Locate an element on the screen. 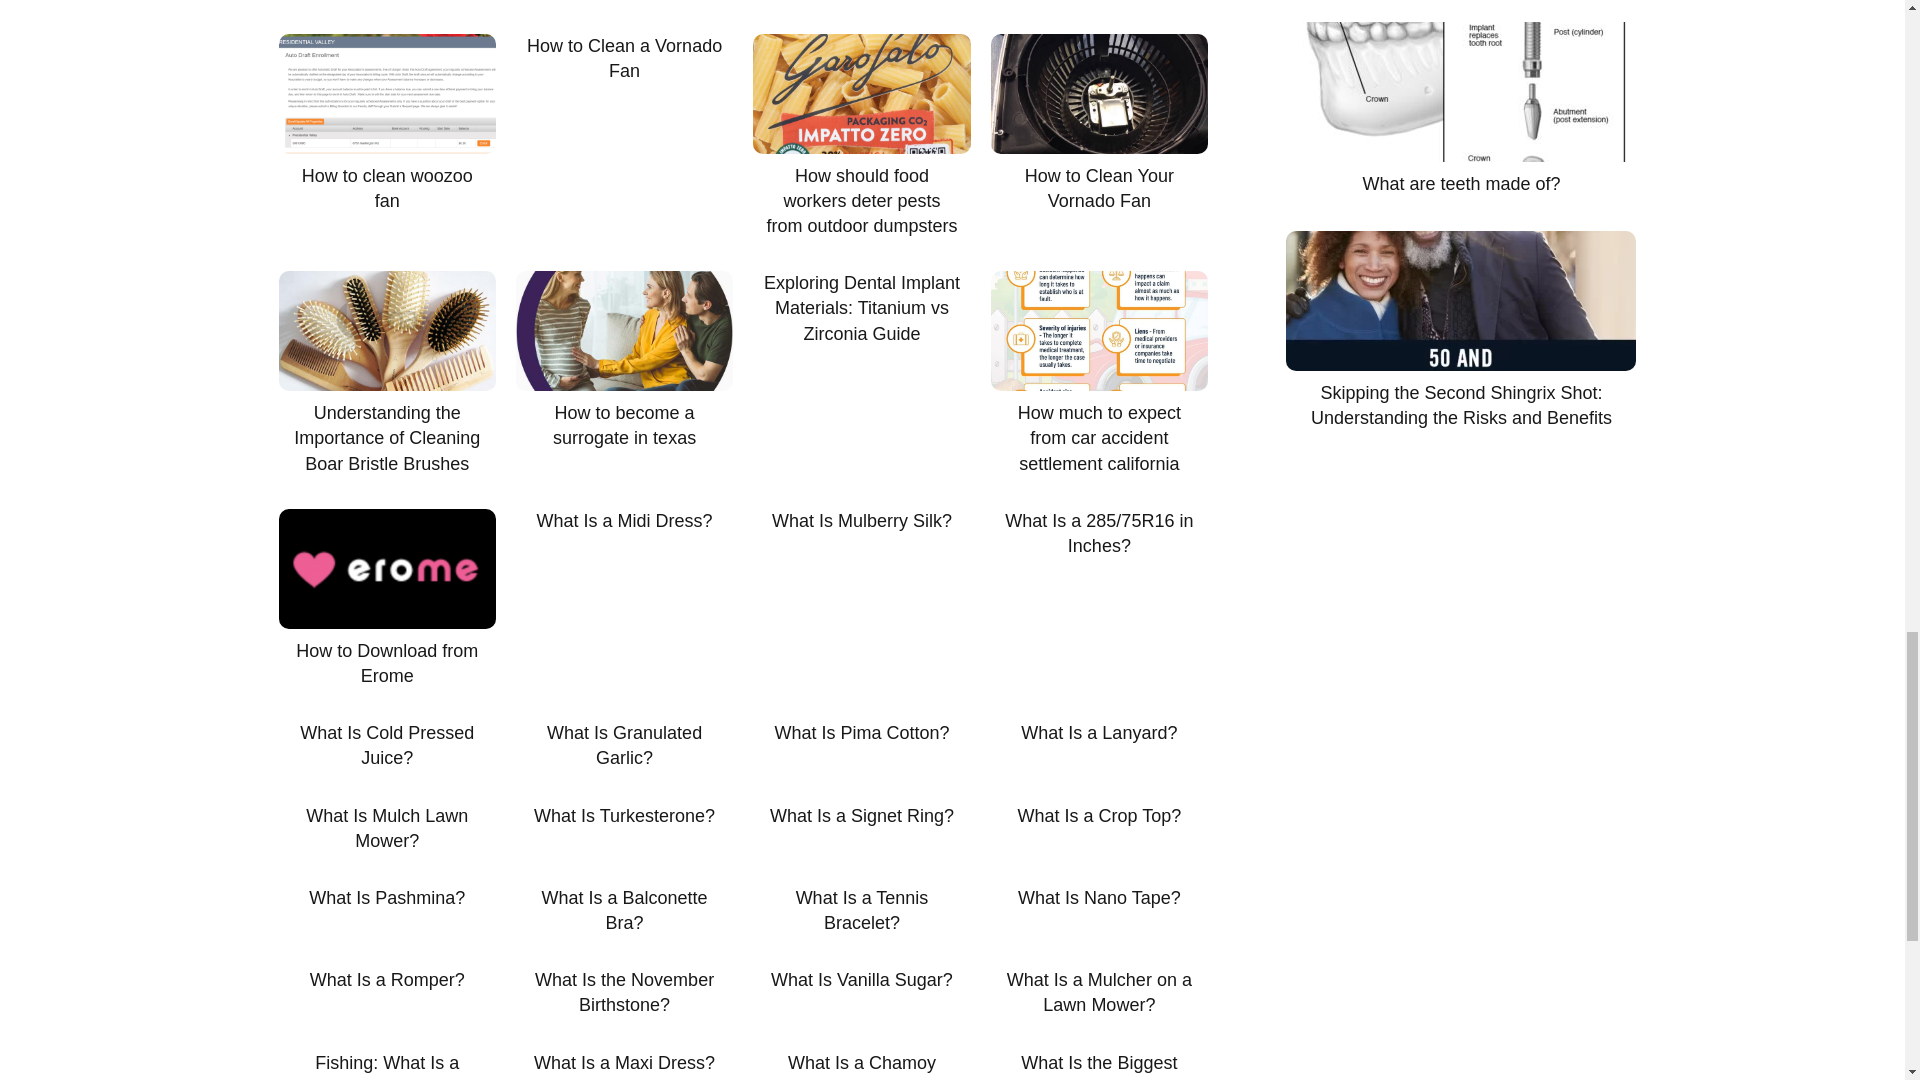 This screenshot has height=1080, width=1920. How should food workers deter pests from outdoor dumpsters is located at coordinates (860, 136).